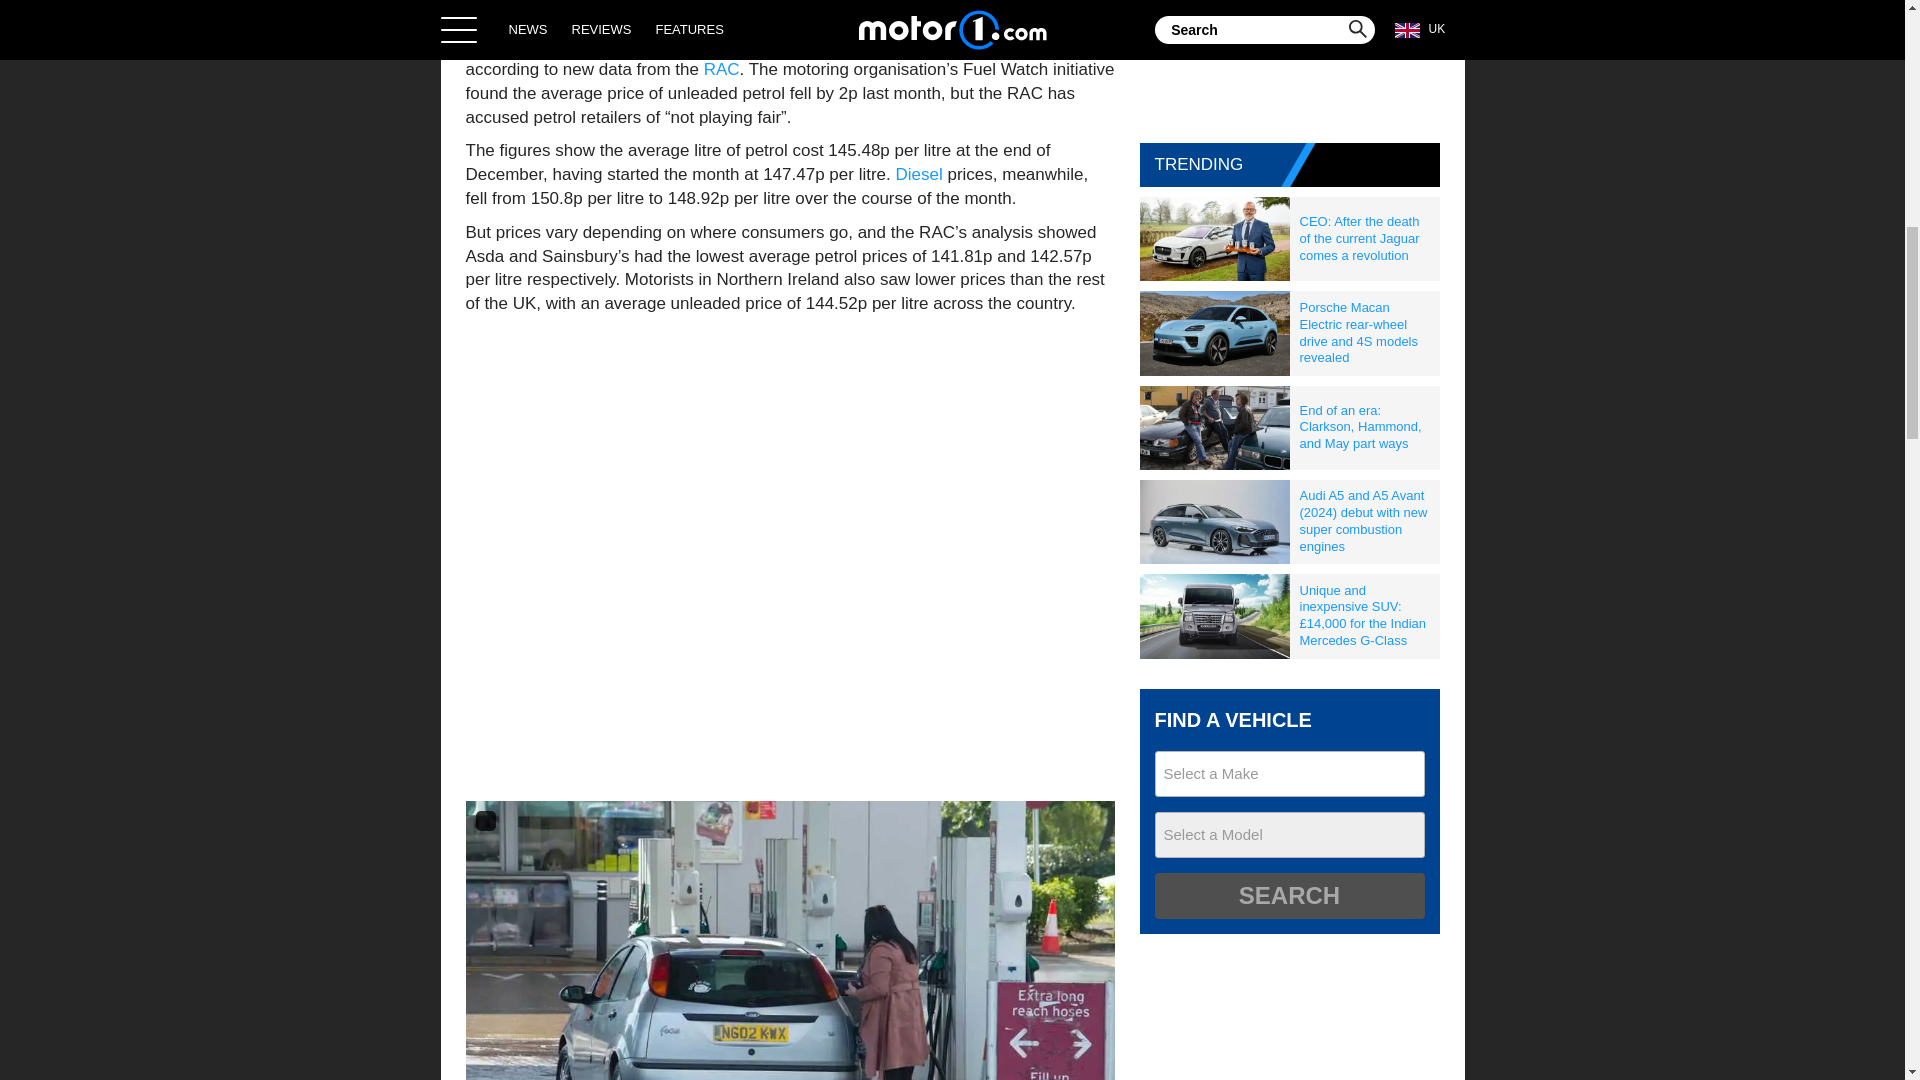 The width and height of the screenshot is (1920, 1080). I want to click on End of an era: Clarkson, Hammond, and May part ways, so click(1365, 428).